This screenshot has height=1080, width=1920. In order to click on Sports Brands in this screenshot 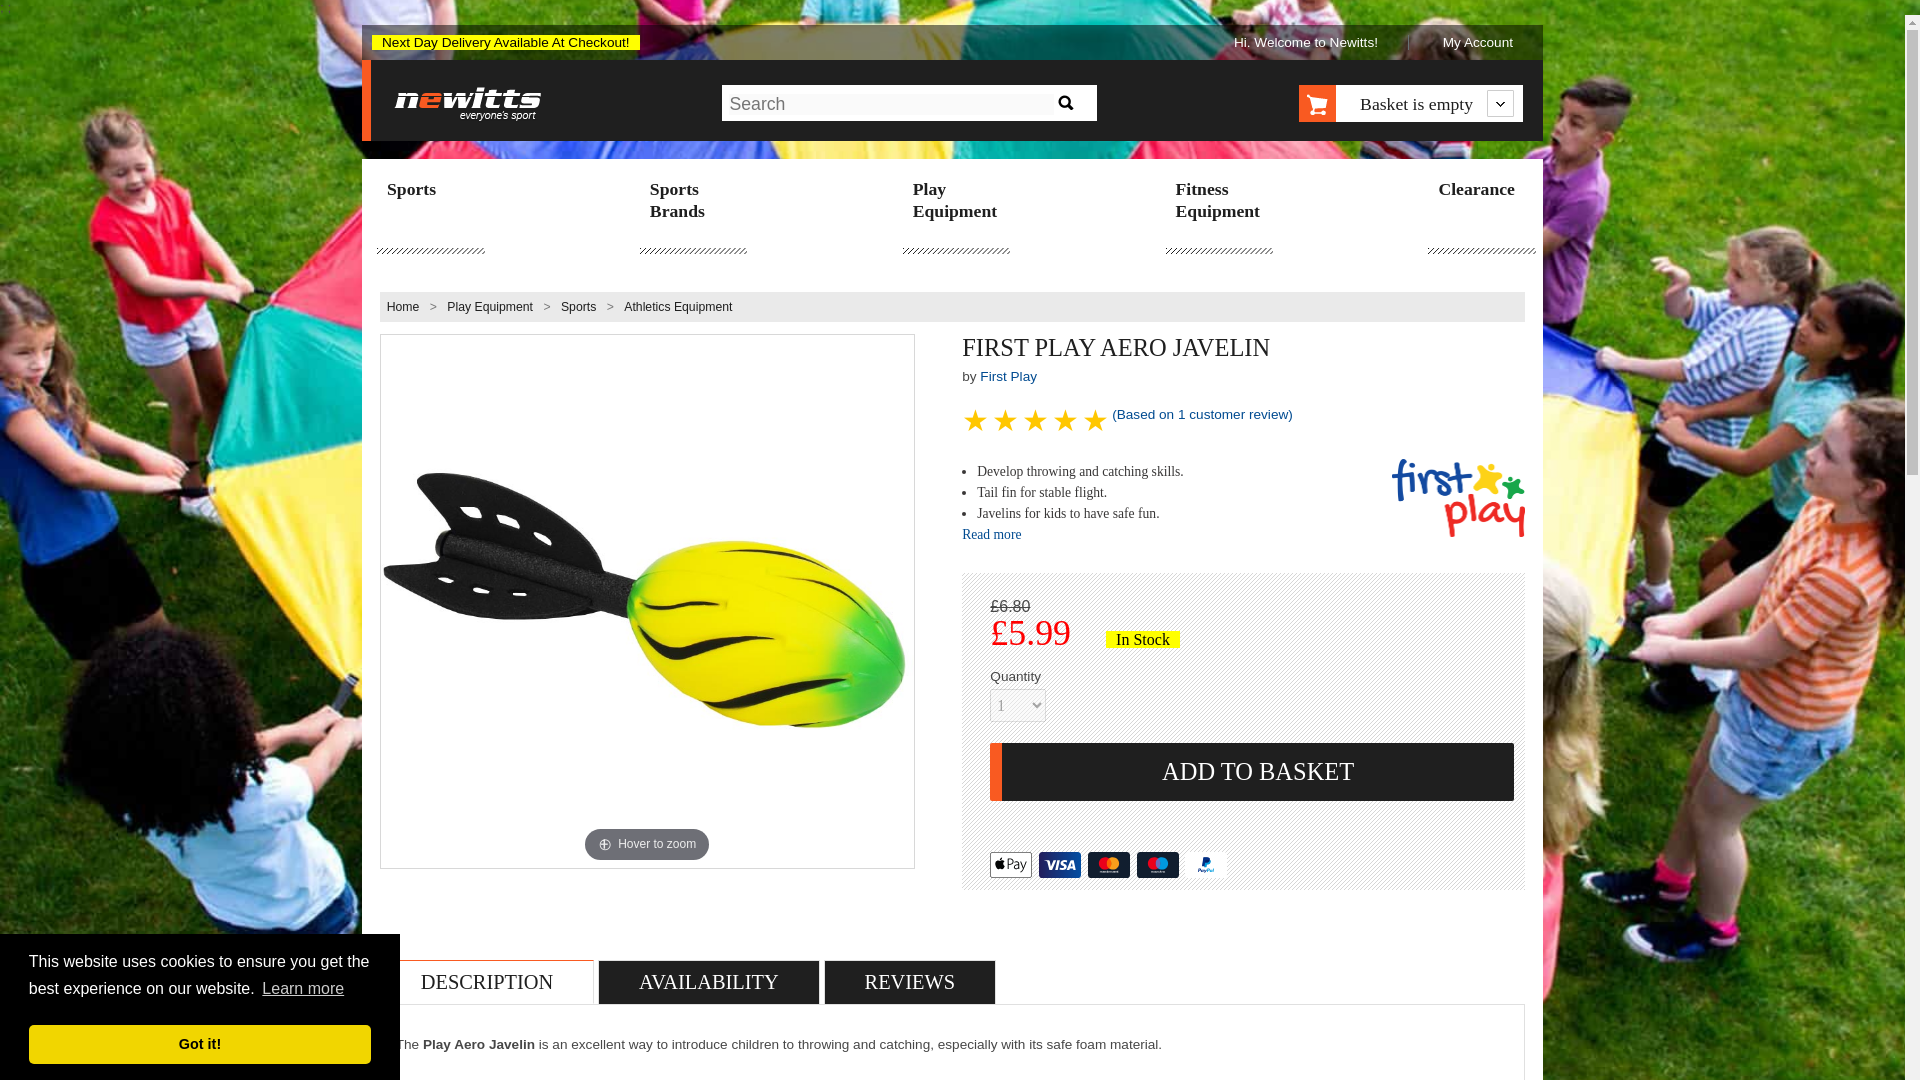, I will do `click(692, 202)`.